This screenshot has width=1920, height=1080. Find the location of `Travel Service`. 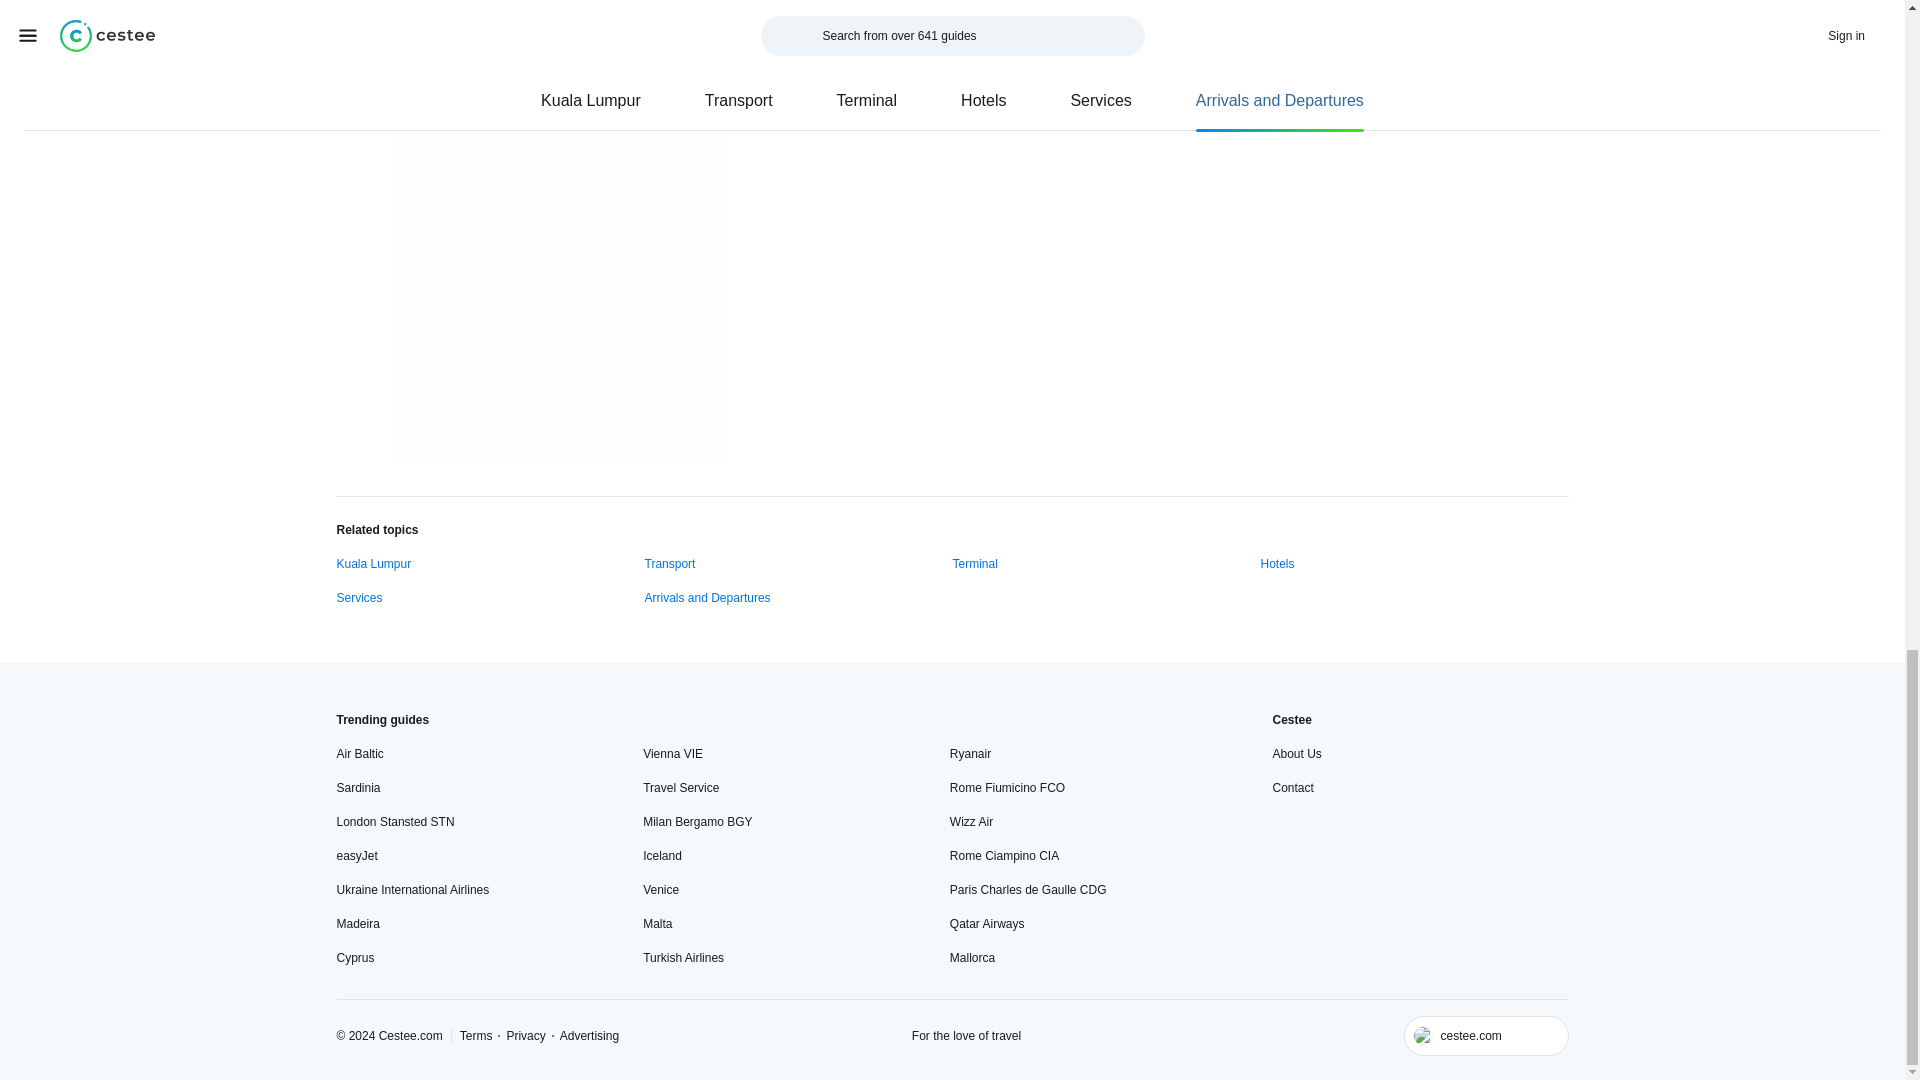

Travel Service is located at coordinates (680, 788).